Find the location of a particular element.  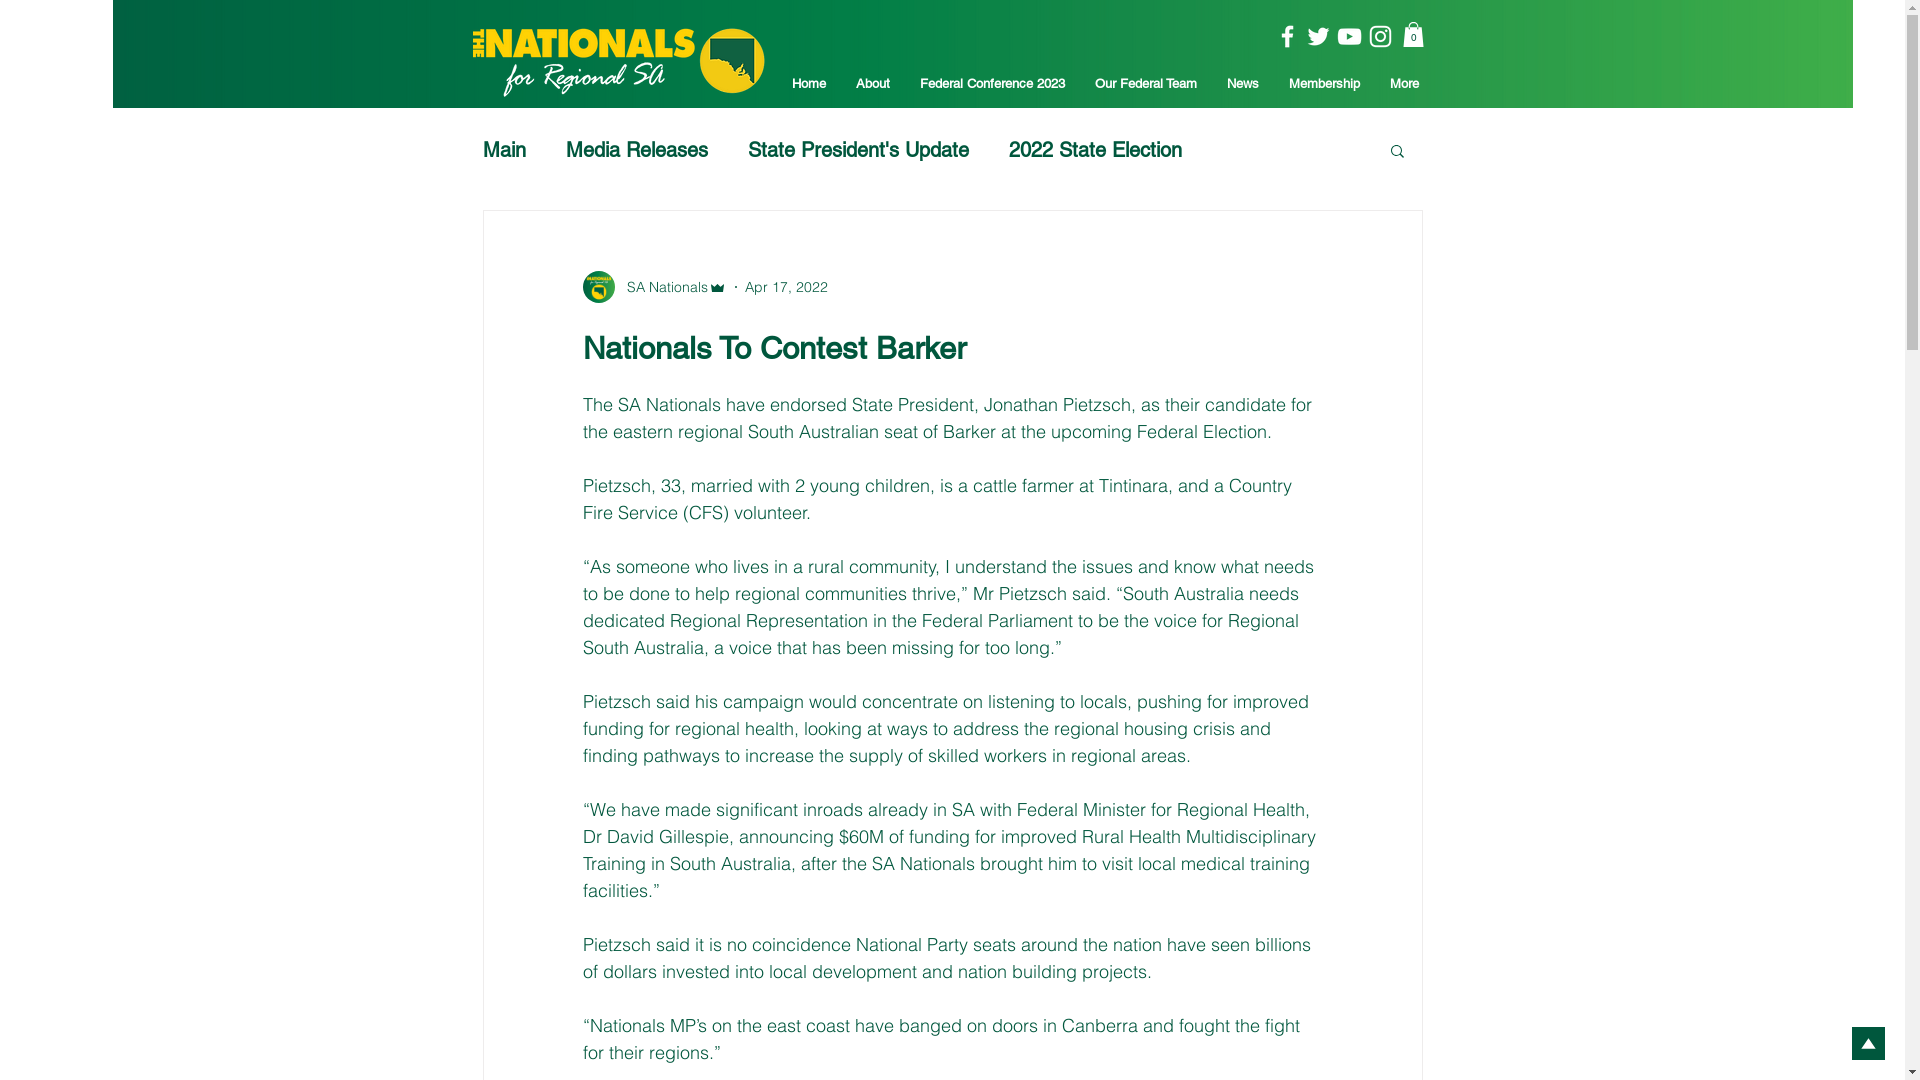

Membership is located at coordinates (1324, 84).